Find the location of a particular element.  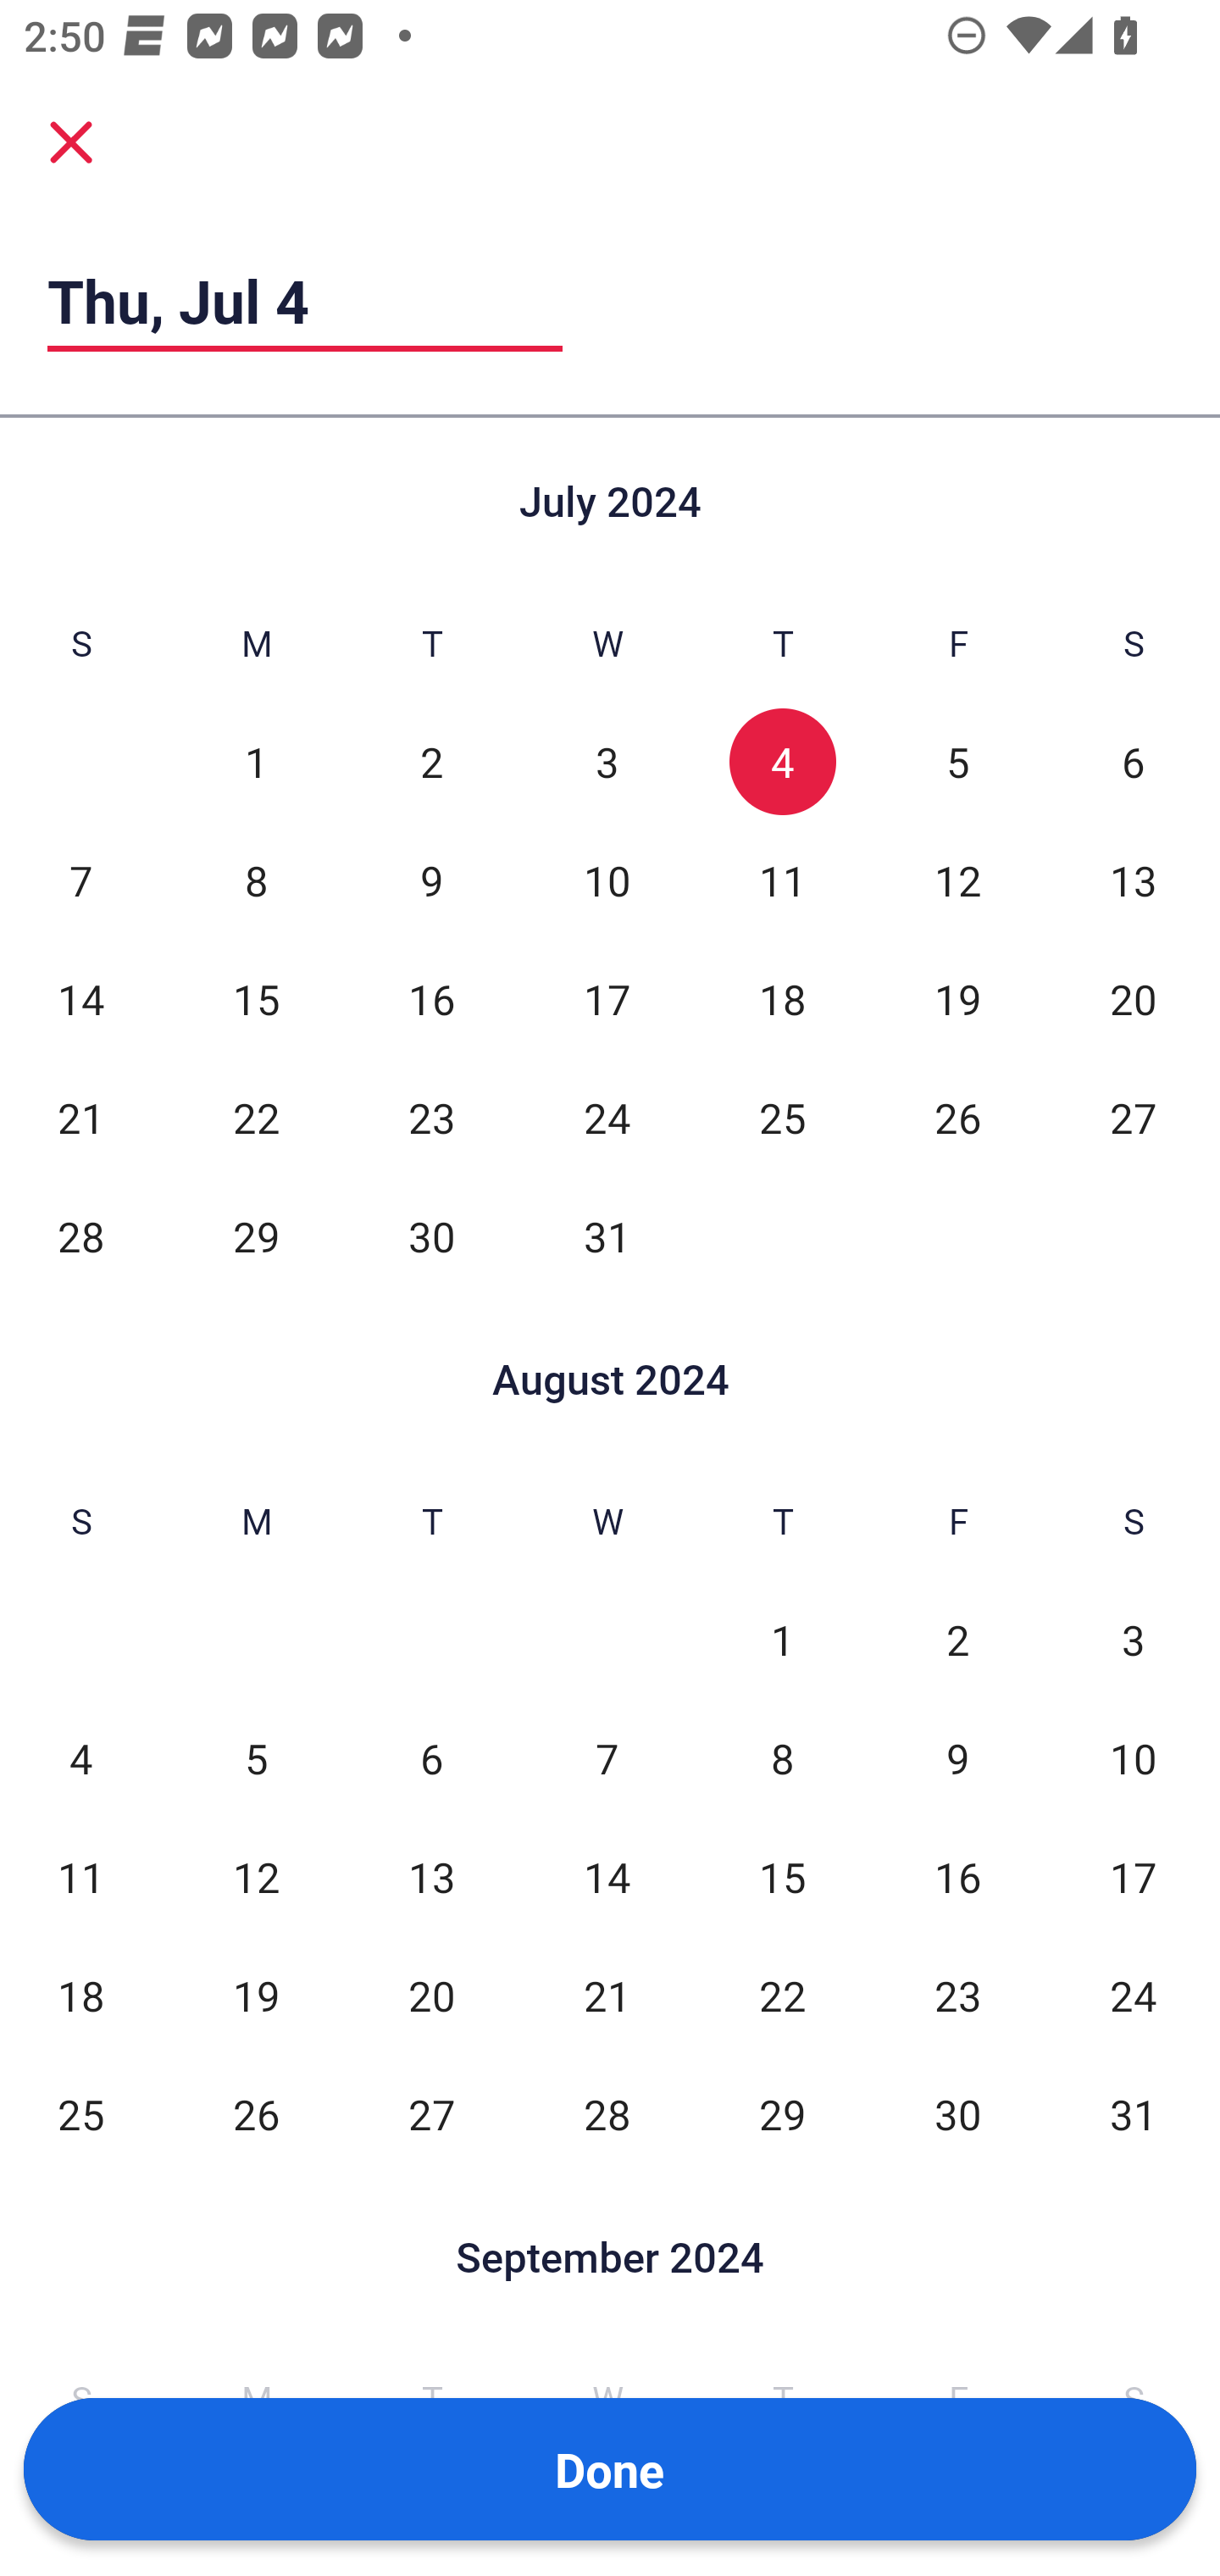

20 Tue, Aug 20, Not Selected is located at coordinates (432, 1996).